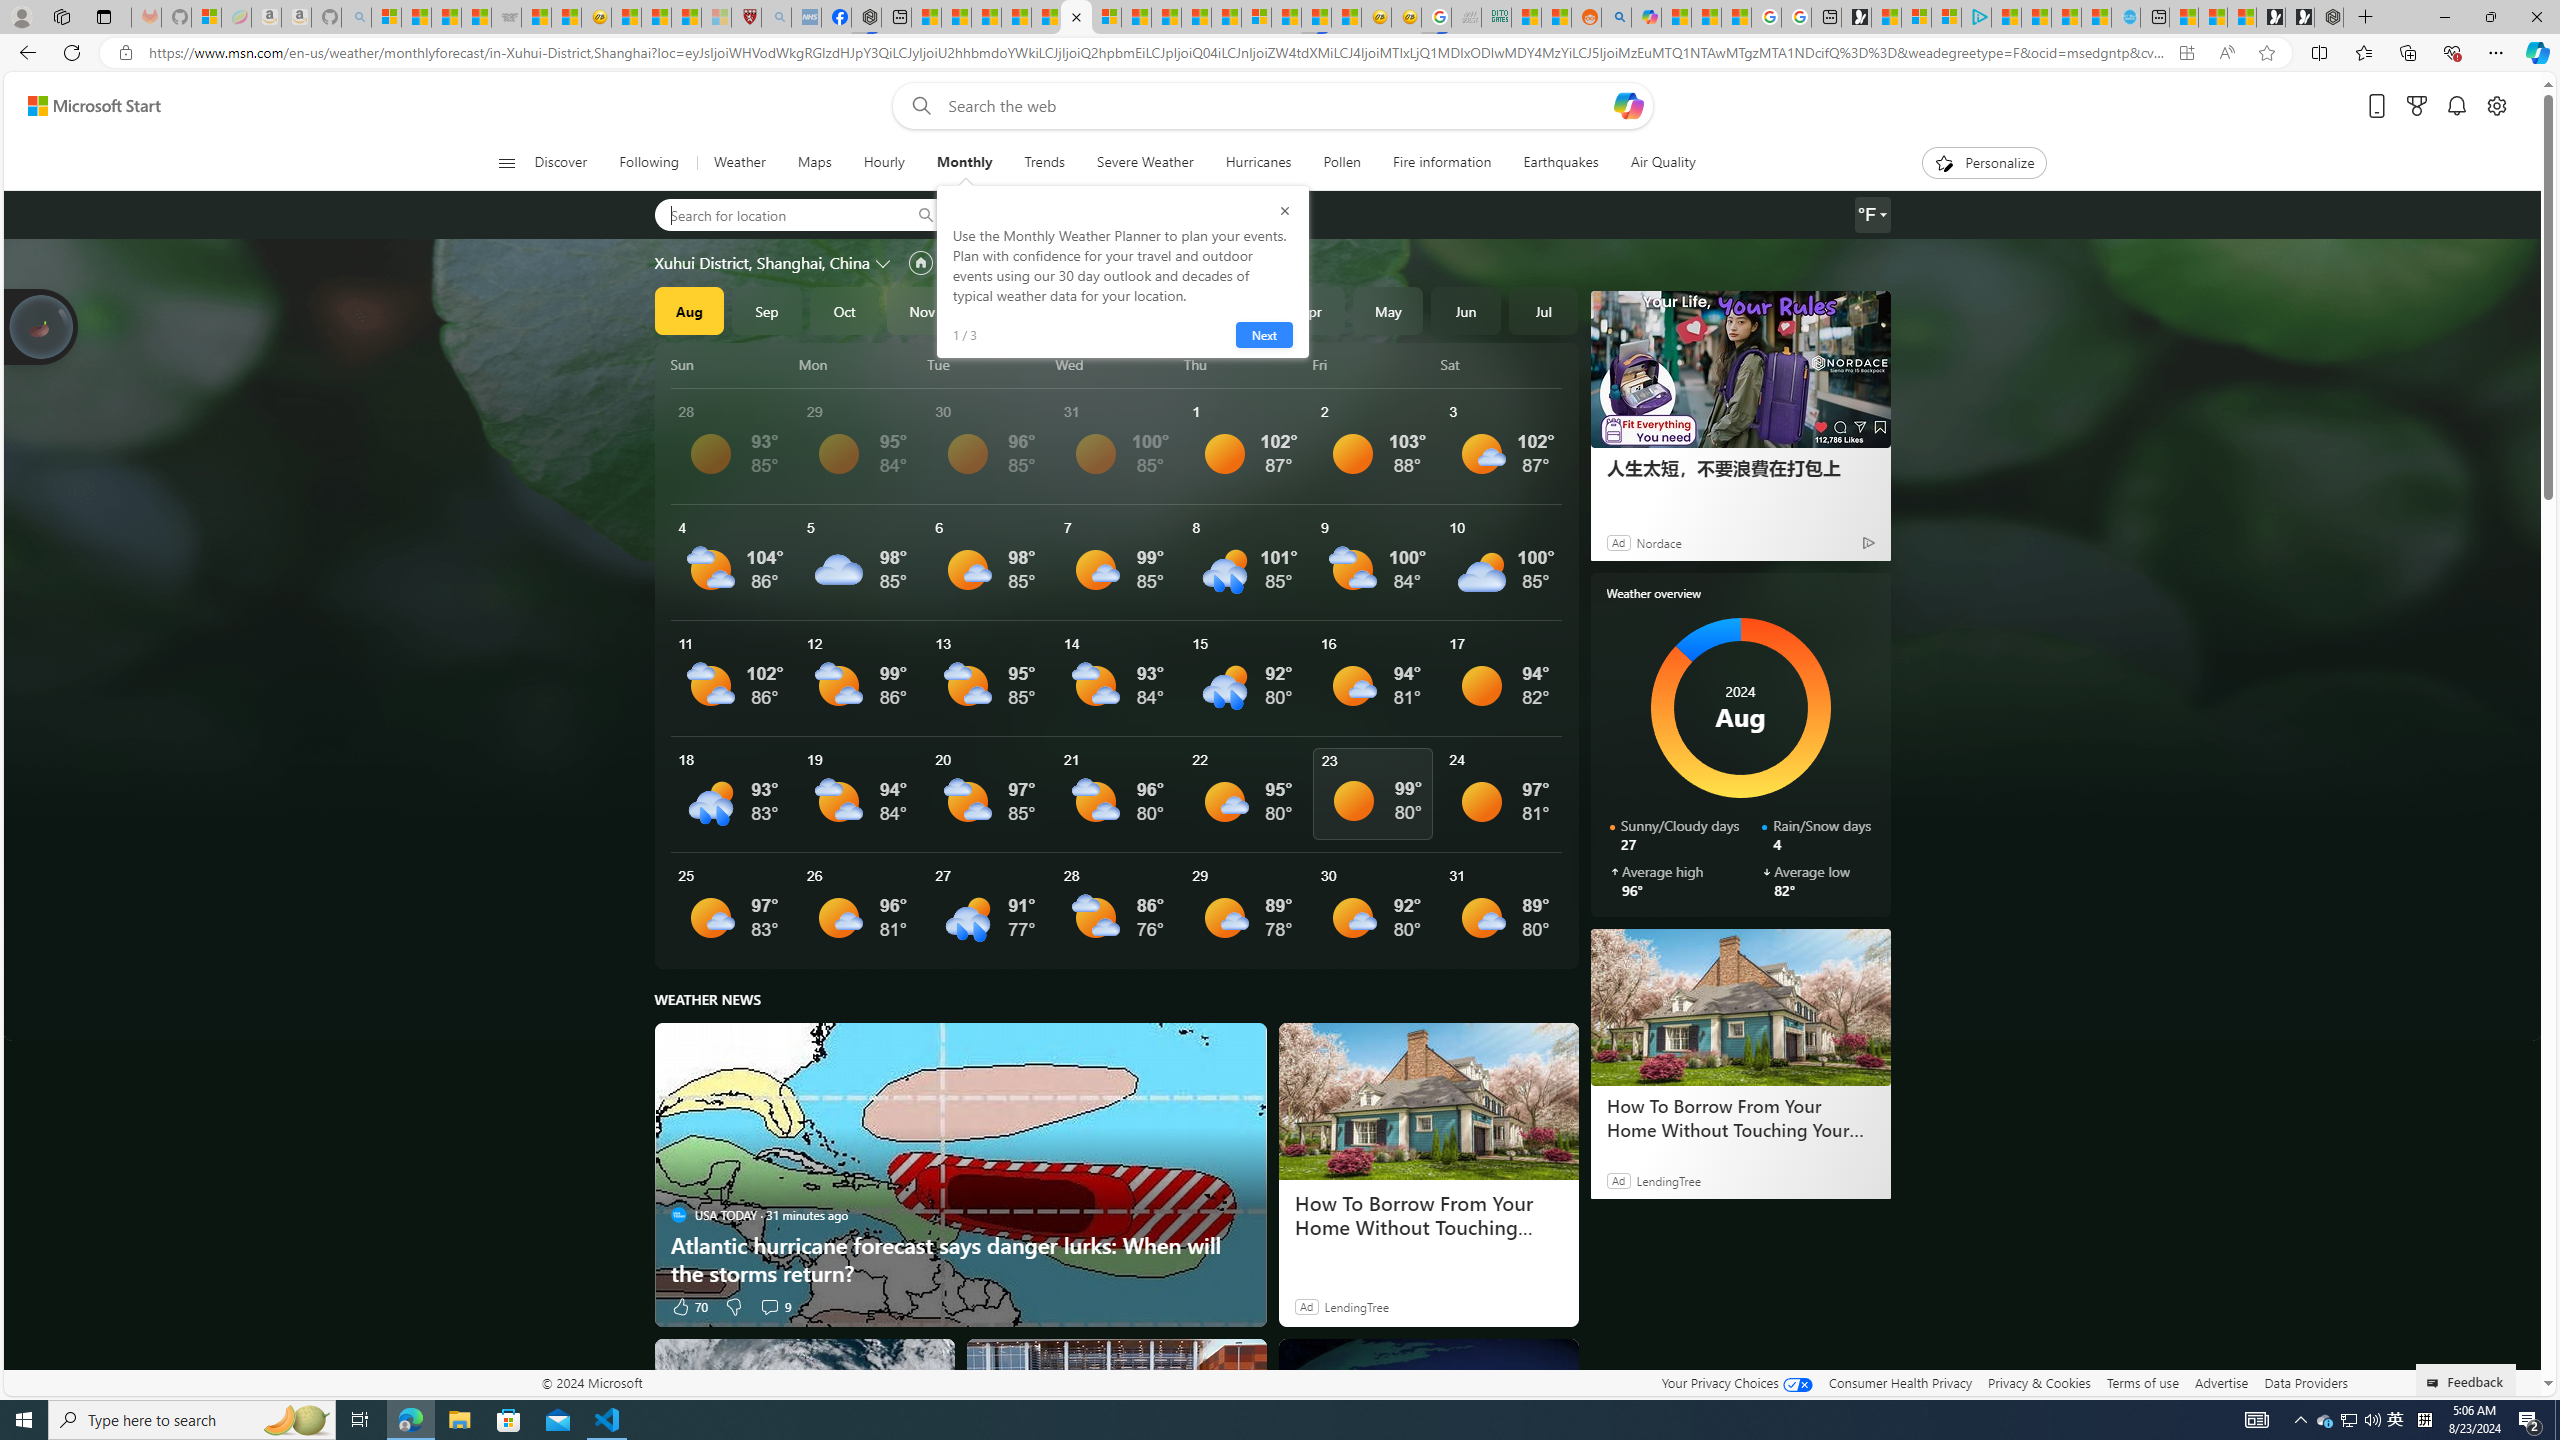 This screenshot has width=2560, height=1440. Describe the element at coordinates (844, 310) in the screenshot. I see `Oct` at that location.